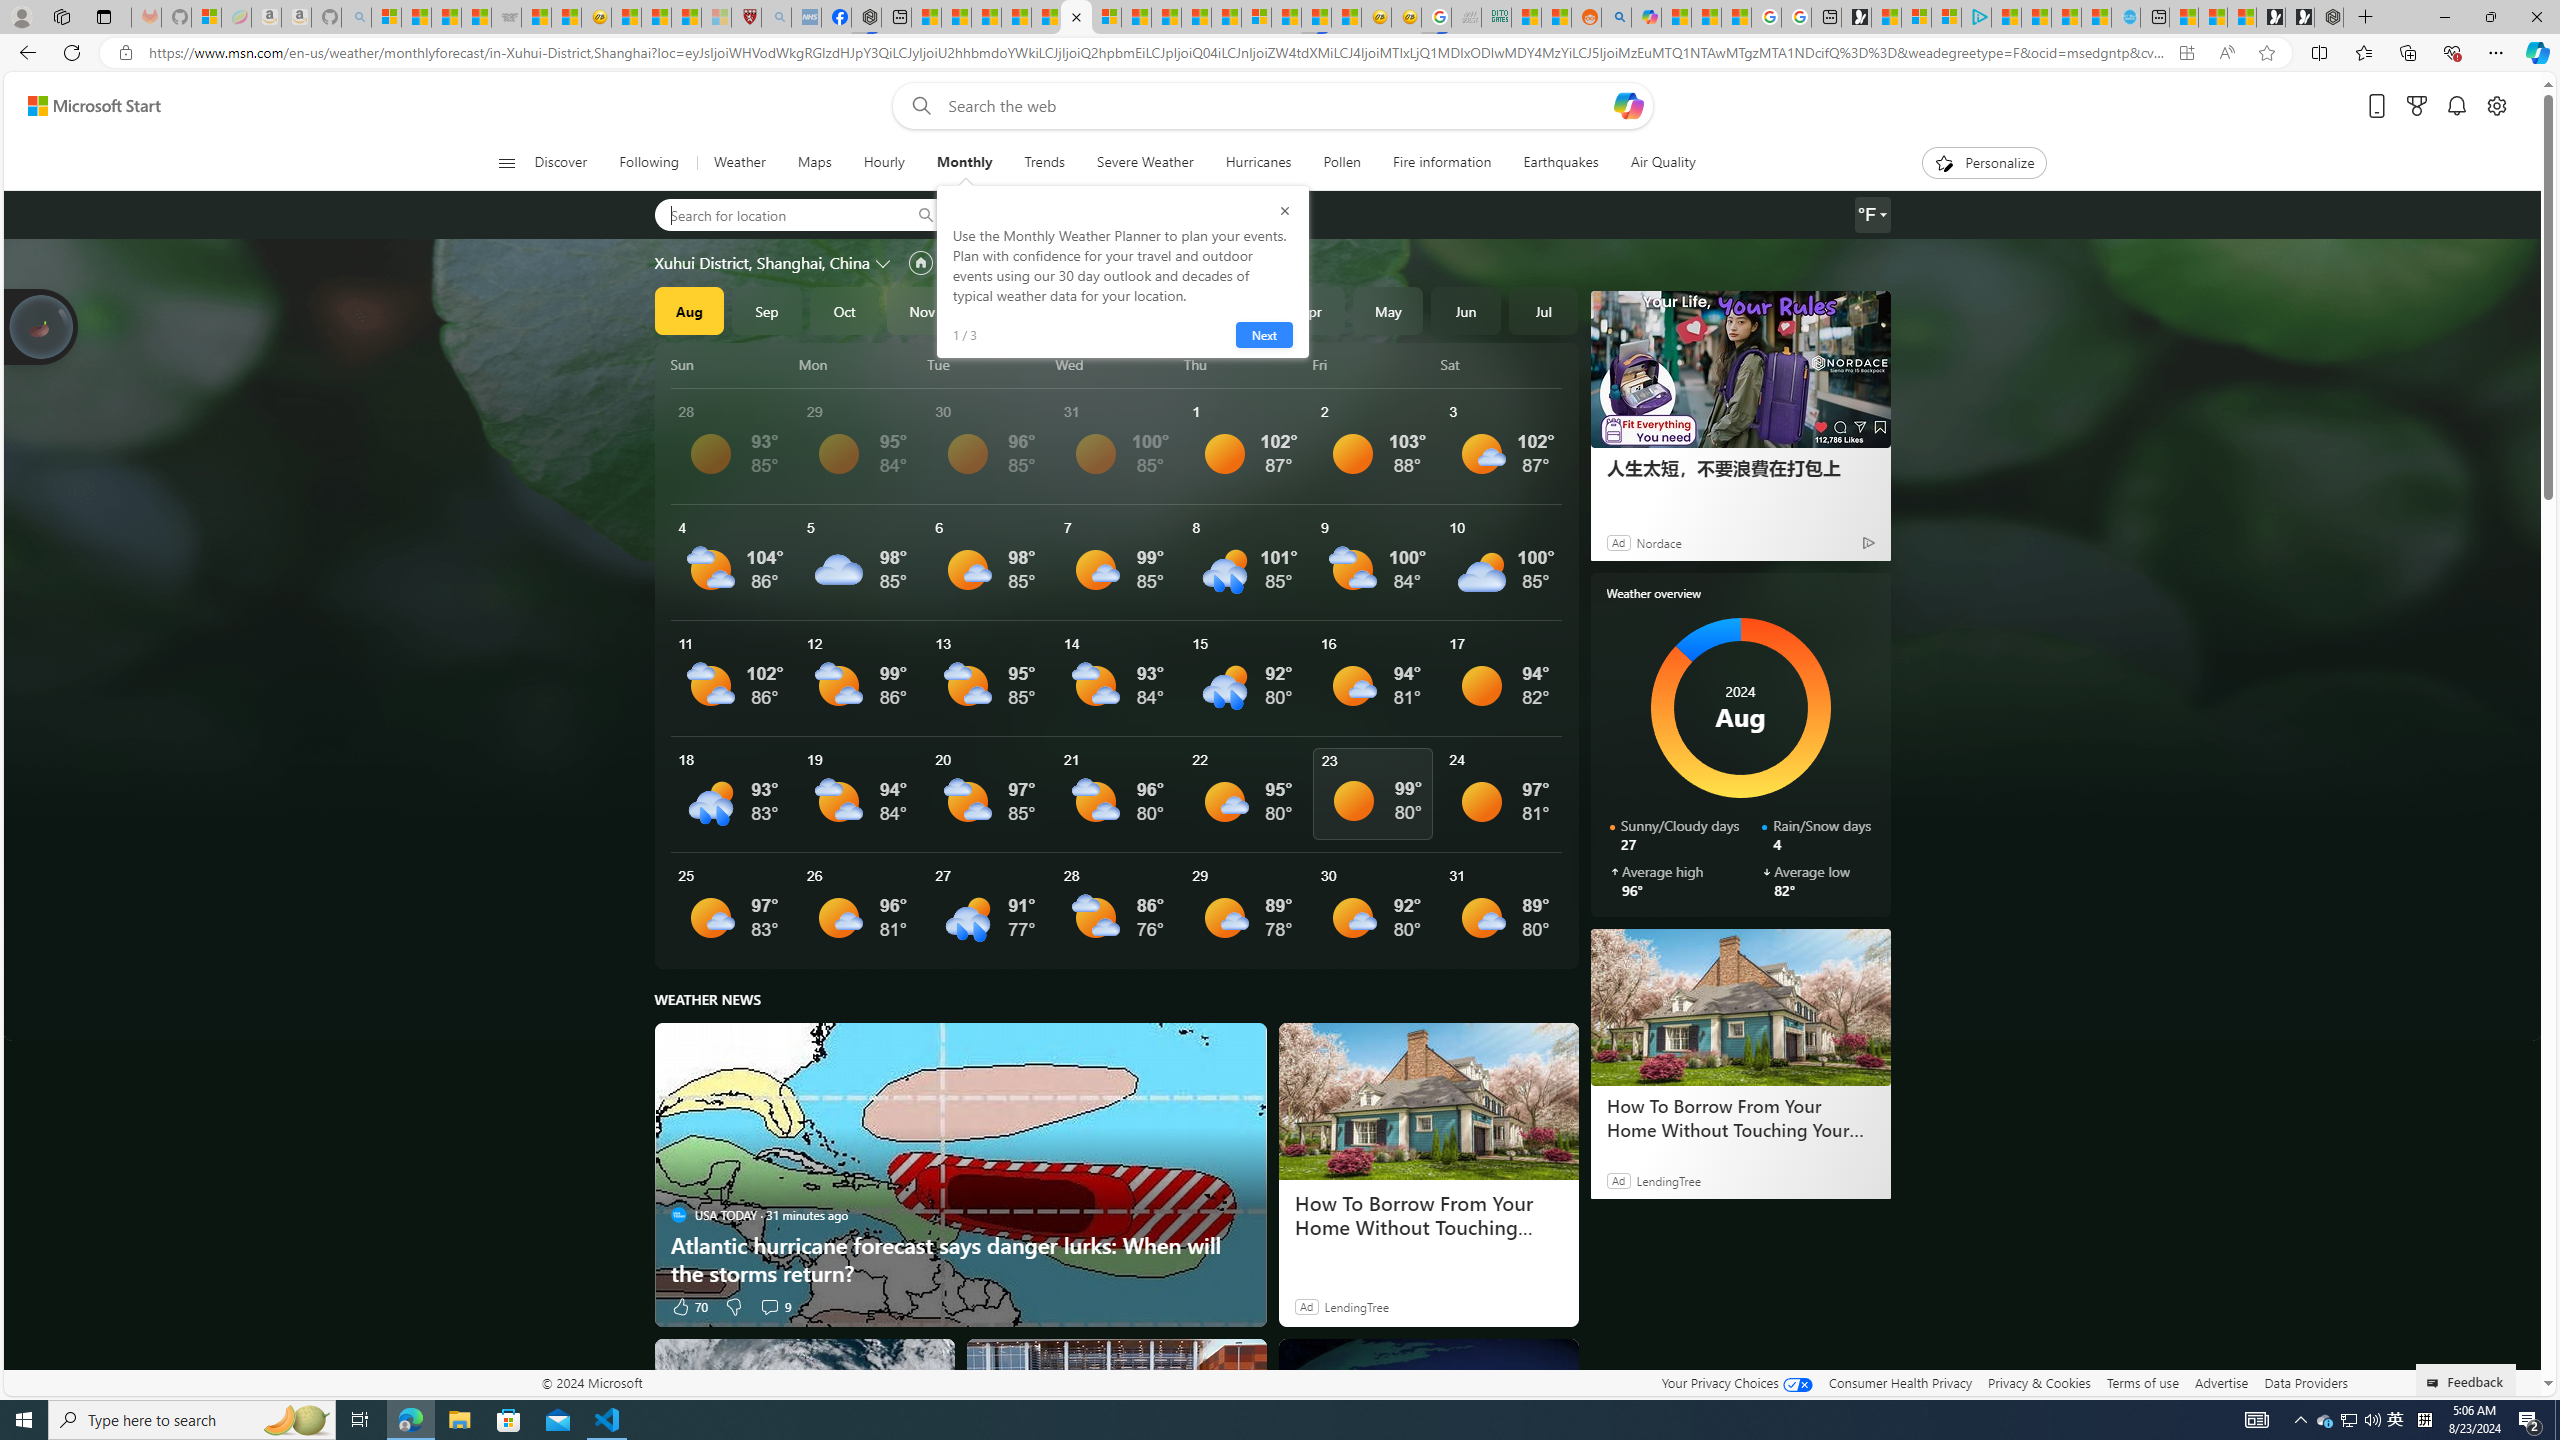 This screenshot has width=2560, height=1440. Describe the element at coordinates (844, 310) in the screenshot. I see `Oct` at that location.